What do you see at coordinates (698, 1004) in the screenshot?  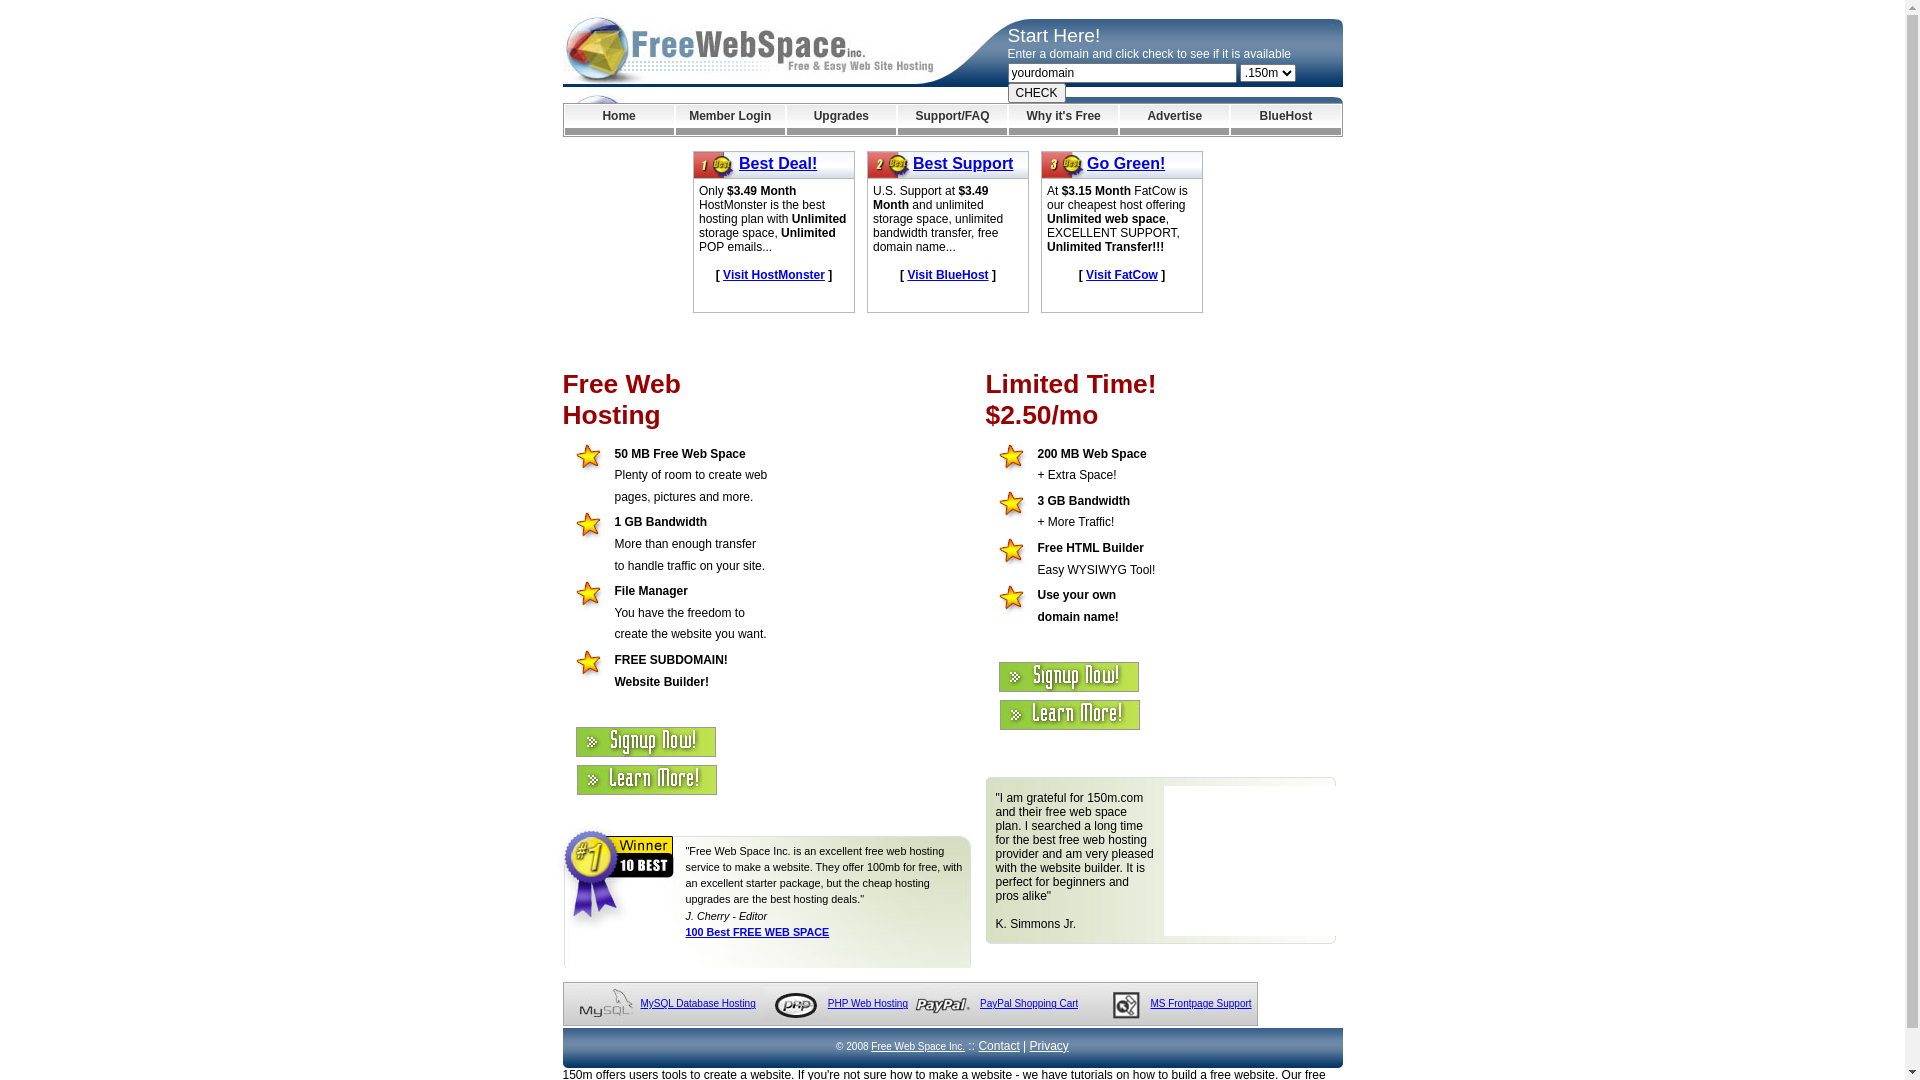 I see `MySQL Database Hosting` at bounding box center [698, 1004].